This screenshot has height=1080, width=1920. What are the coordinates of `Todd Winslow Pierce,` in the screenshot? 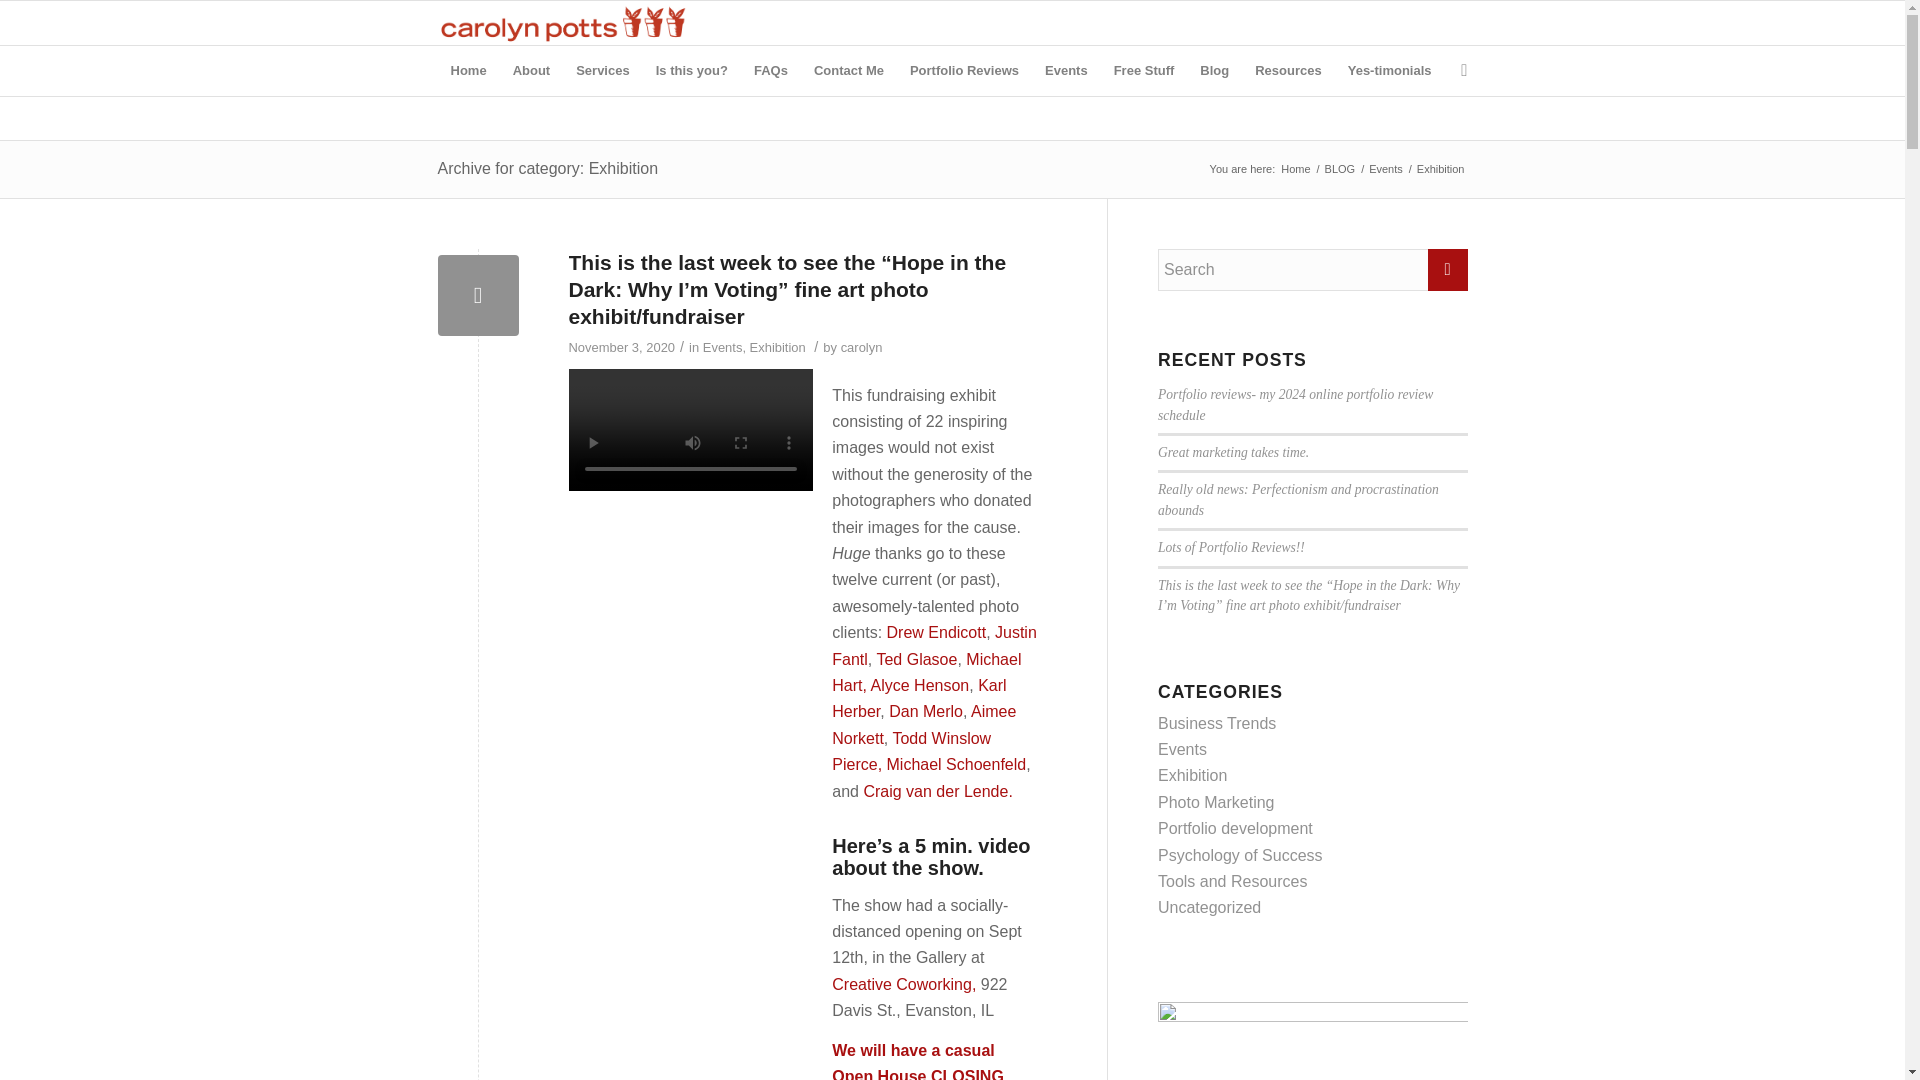 It's located at (910, 752).